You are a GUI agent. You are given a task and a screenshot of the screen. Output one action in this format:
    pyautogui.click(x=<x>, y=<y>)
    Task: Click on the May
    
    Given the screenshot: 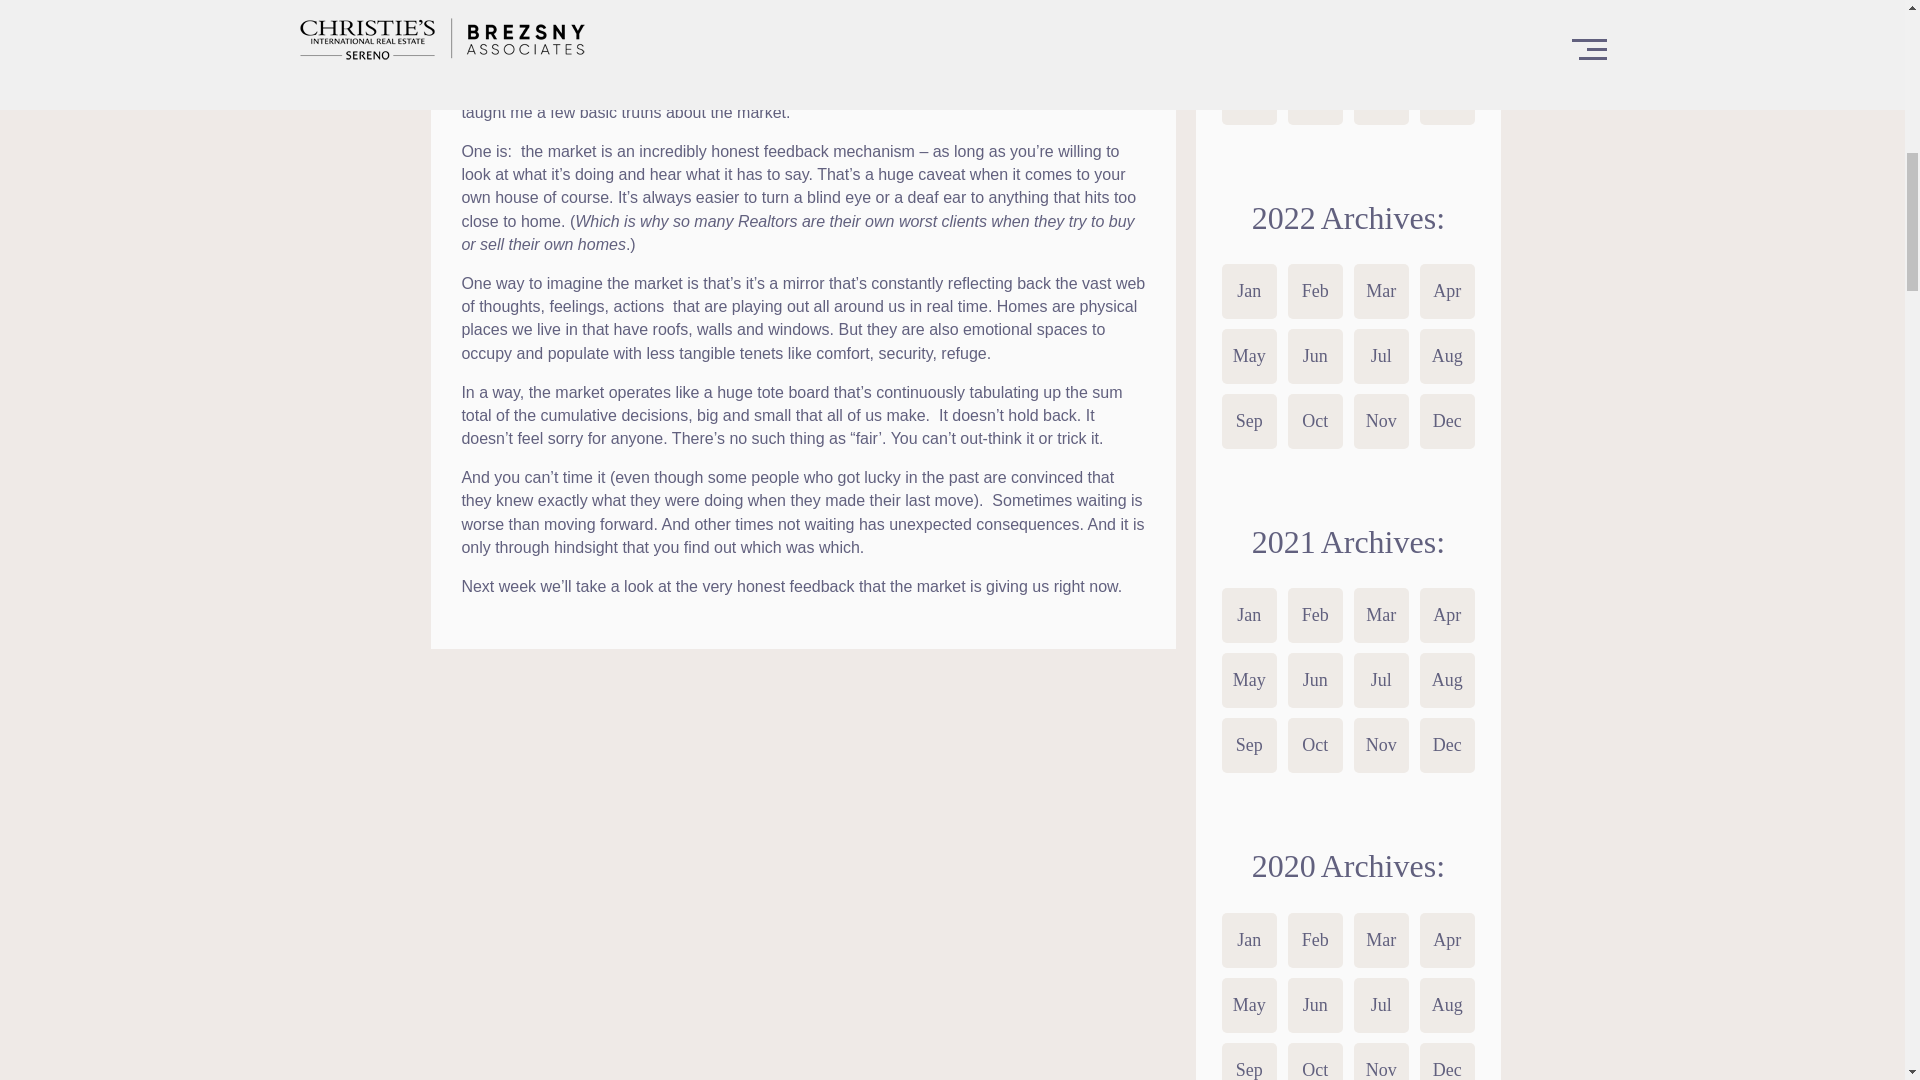 What is the action you would take?
    pyautogui.click(x=1248, y=32)
    